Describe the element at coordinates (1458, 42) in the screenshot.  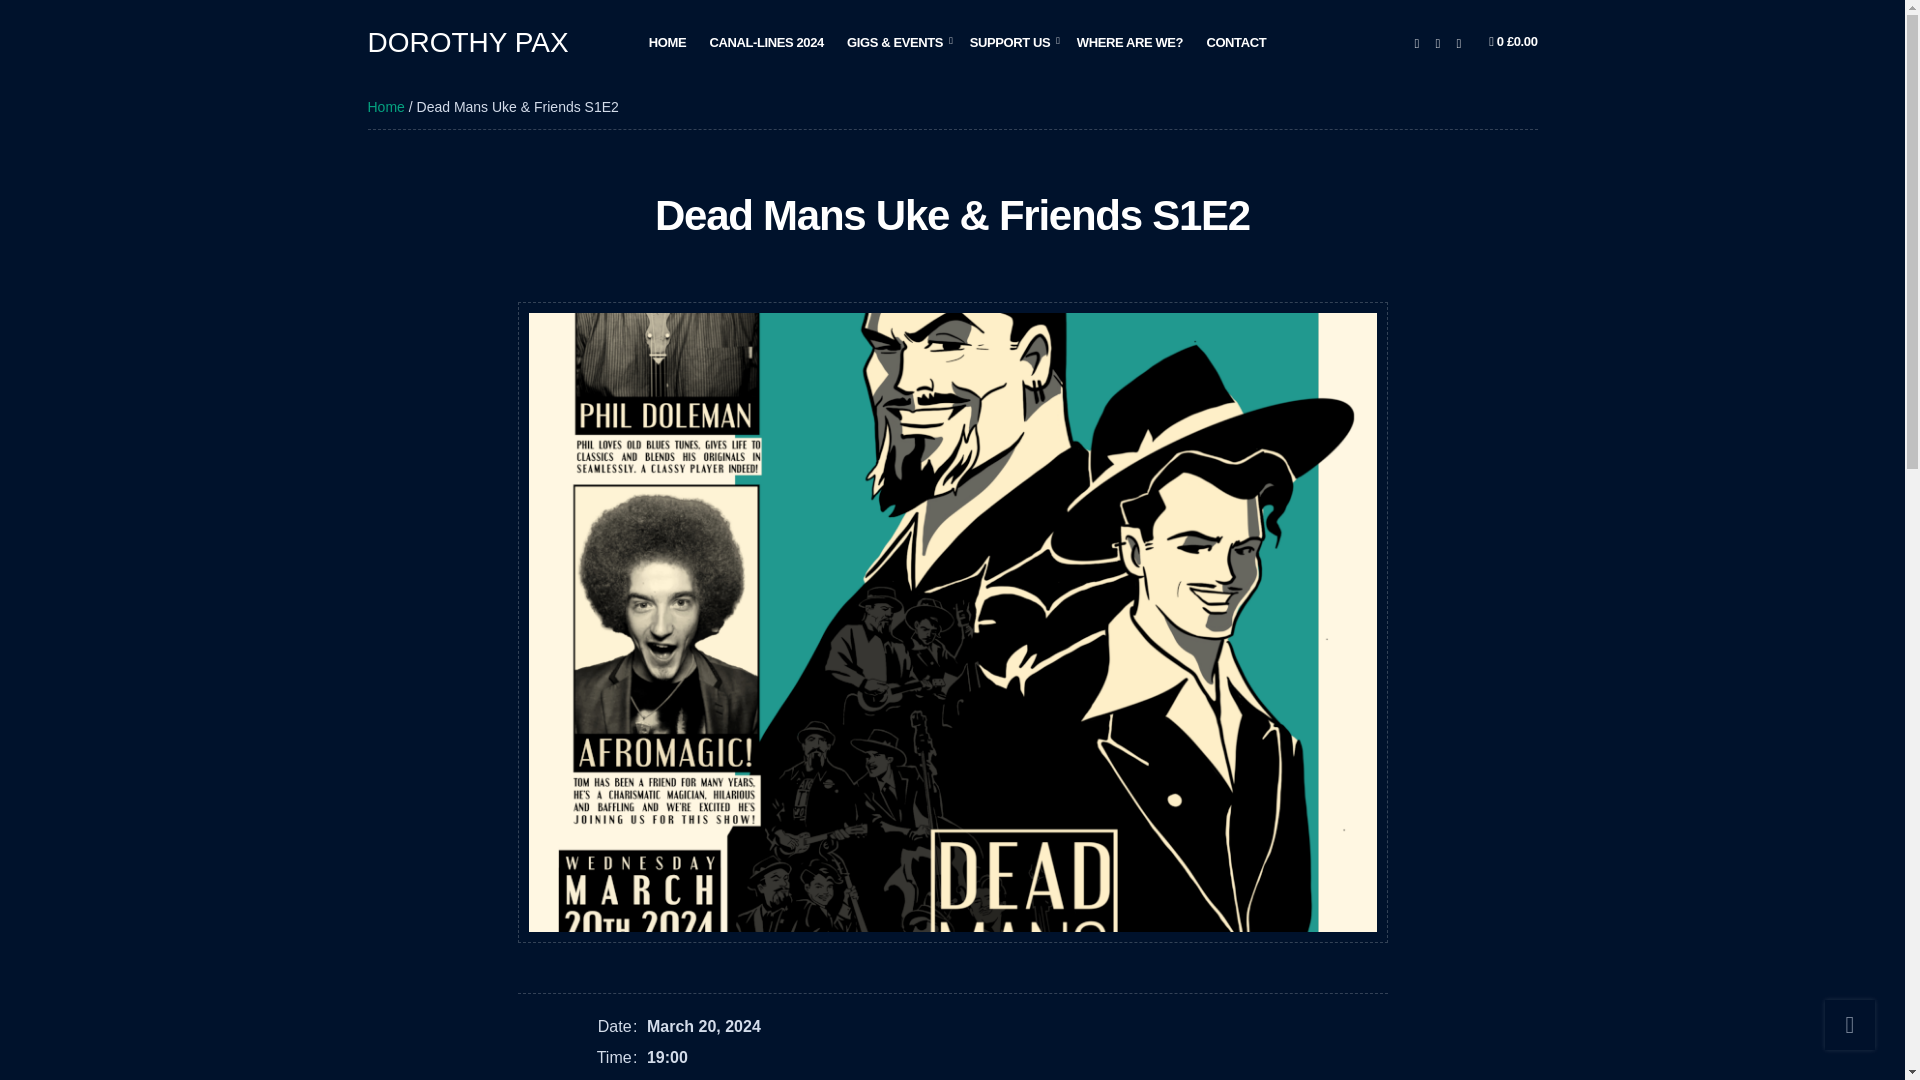
I see `INSTAGRAM` at that location.